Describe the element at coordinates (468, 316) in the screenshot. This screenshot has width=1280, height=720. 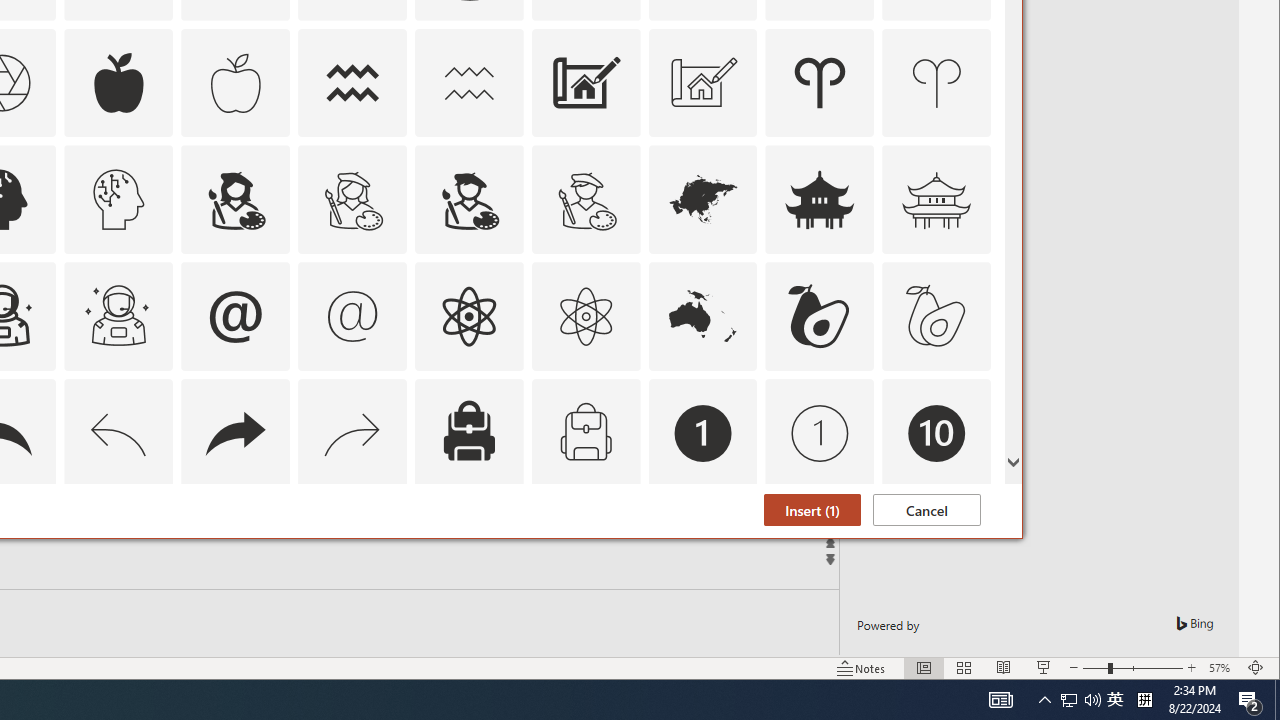
I see `AutomationID: Icons_Atom` at that location.